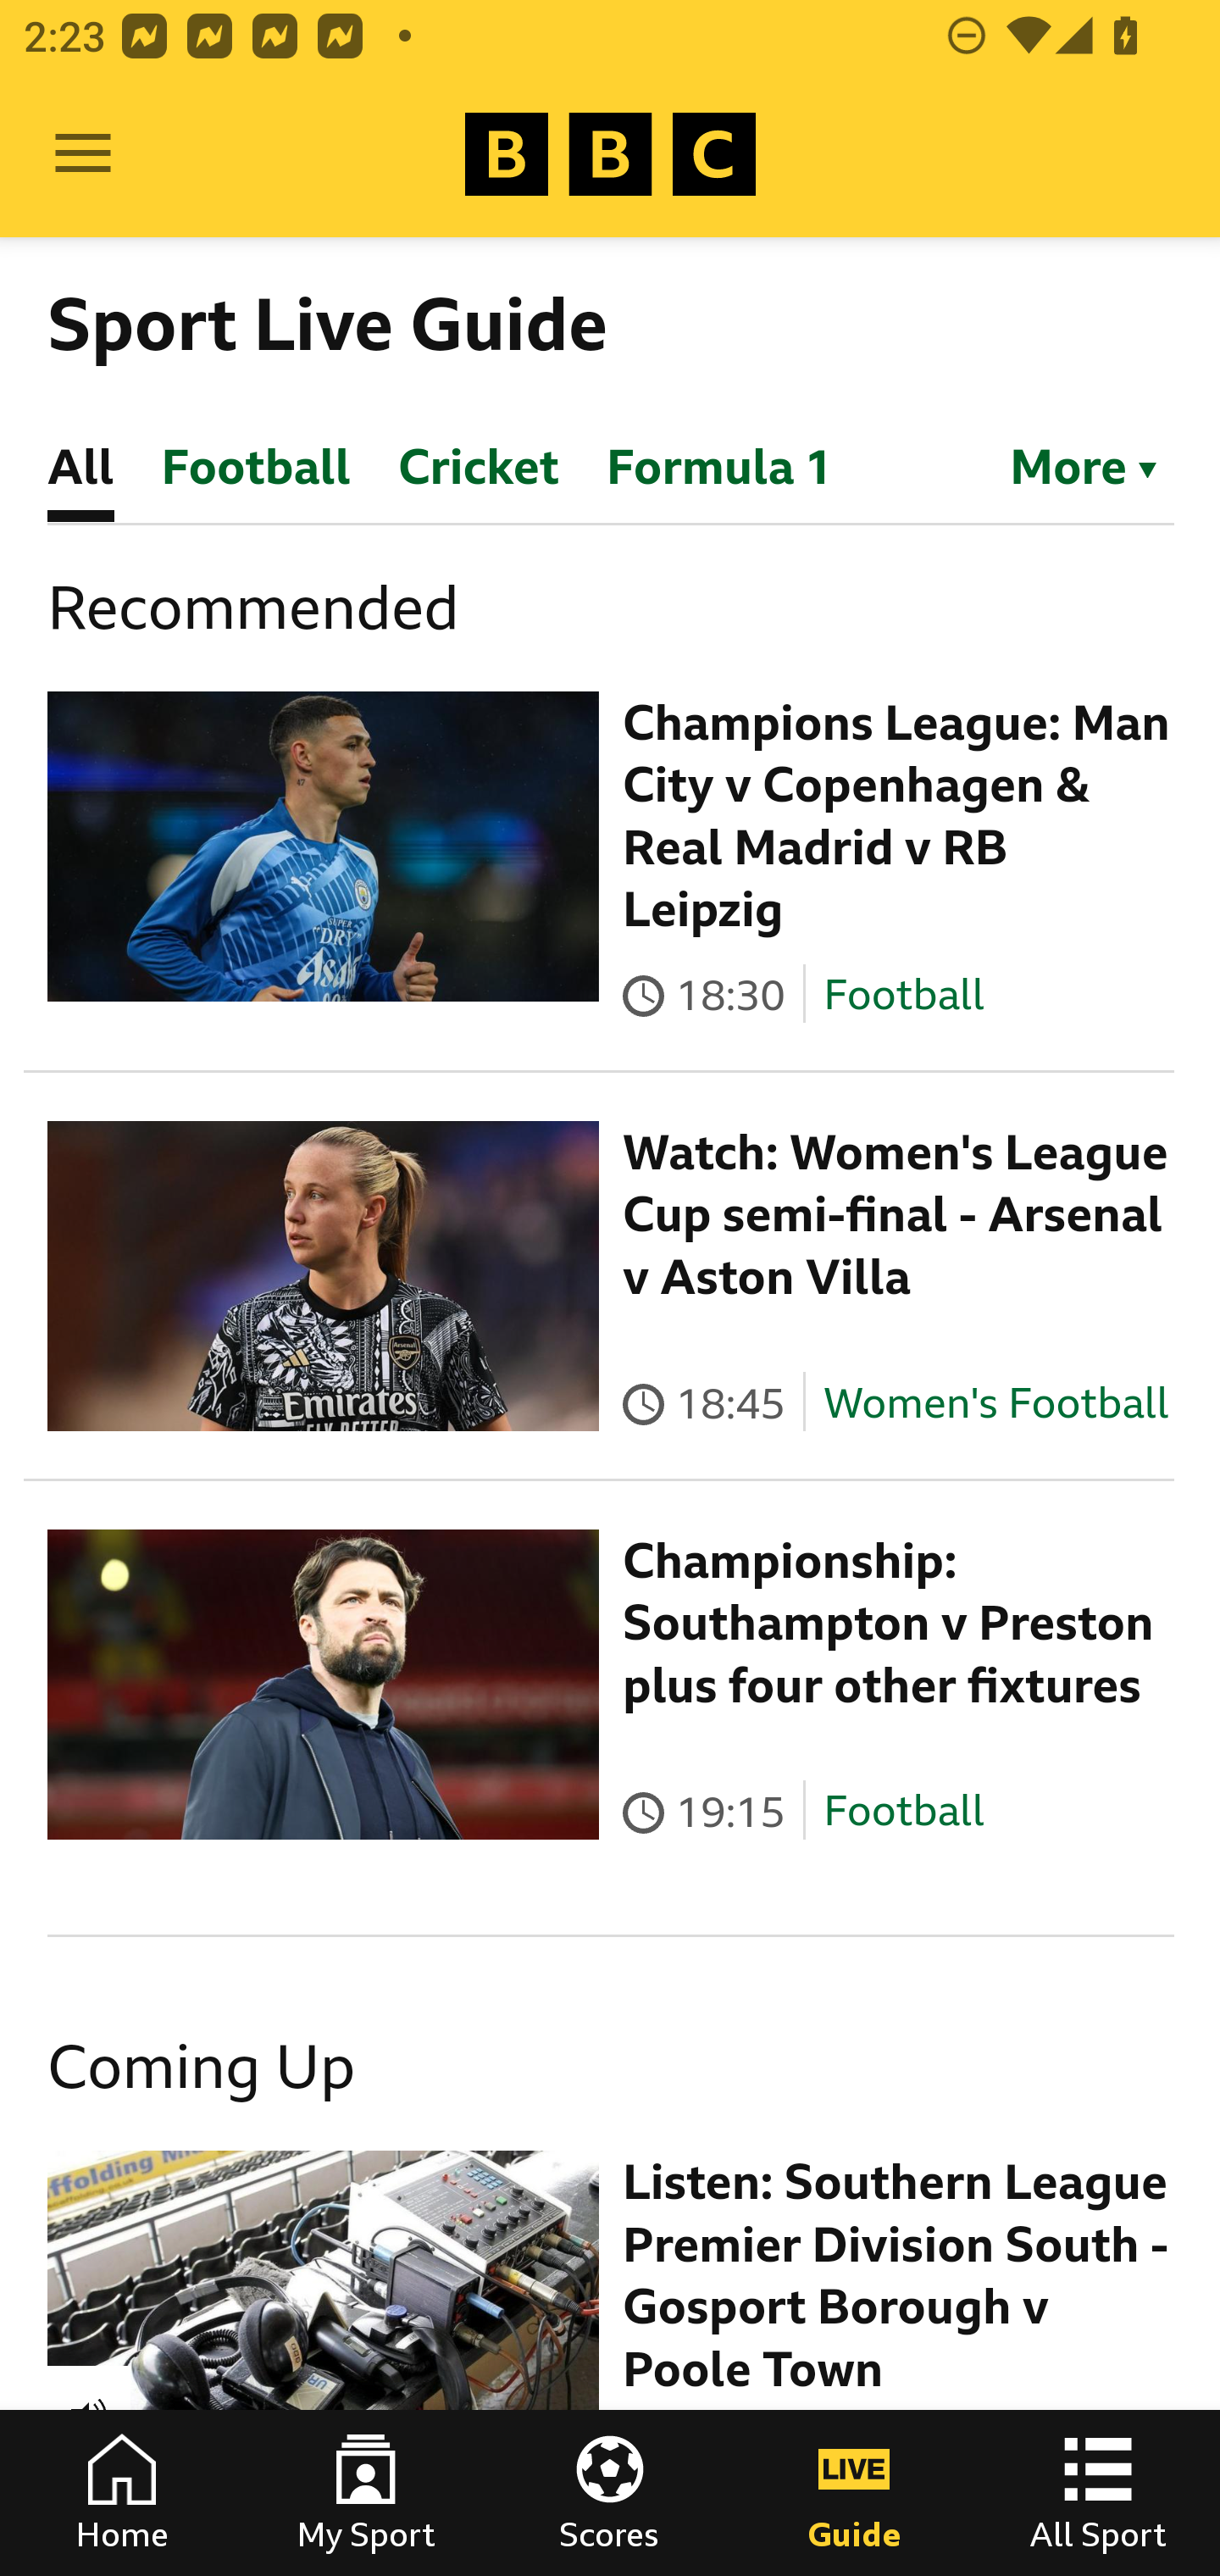  Describe the element at coordinates (996, 1402) in the screenshot. I see `Women's Football` at that location.